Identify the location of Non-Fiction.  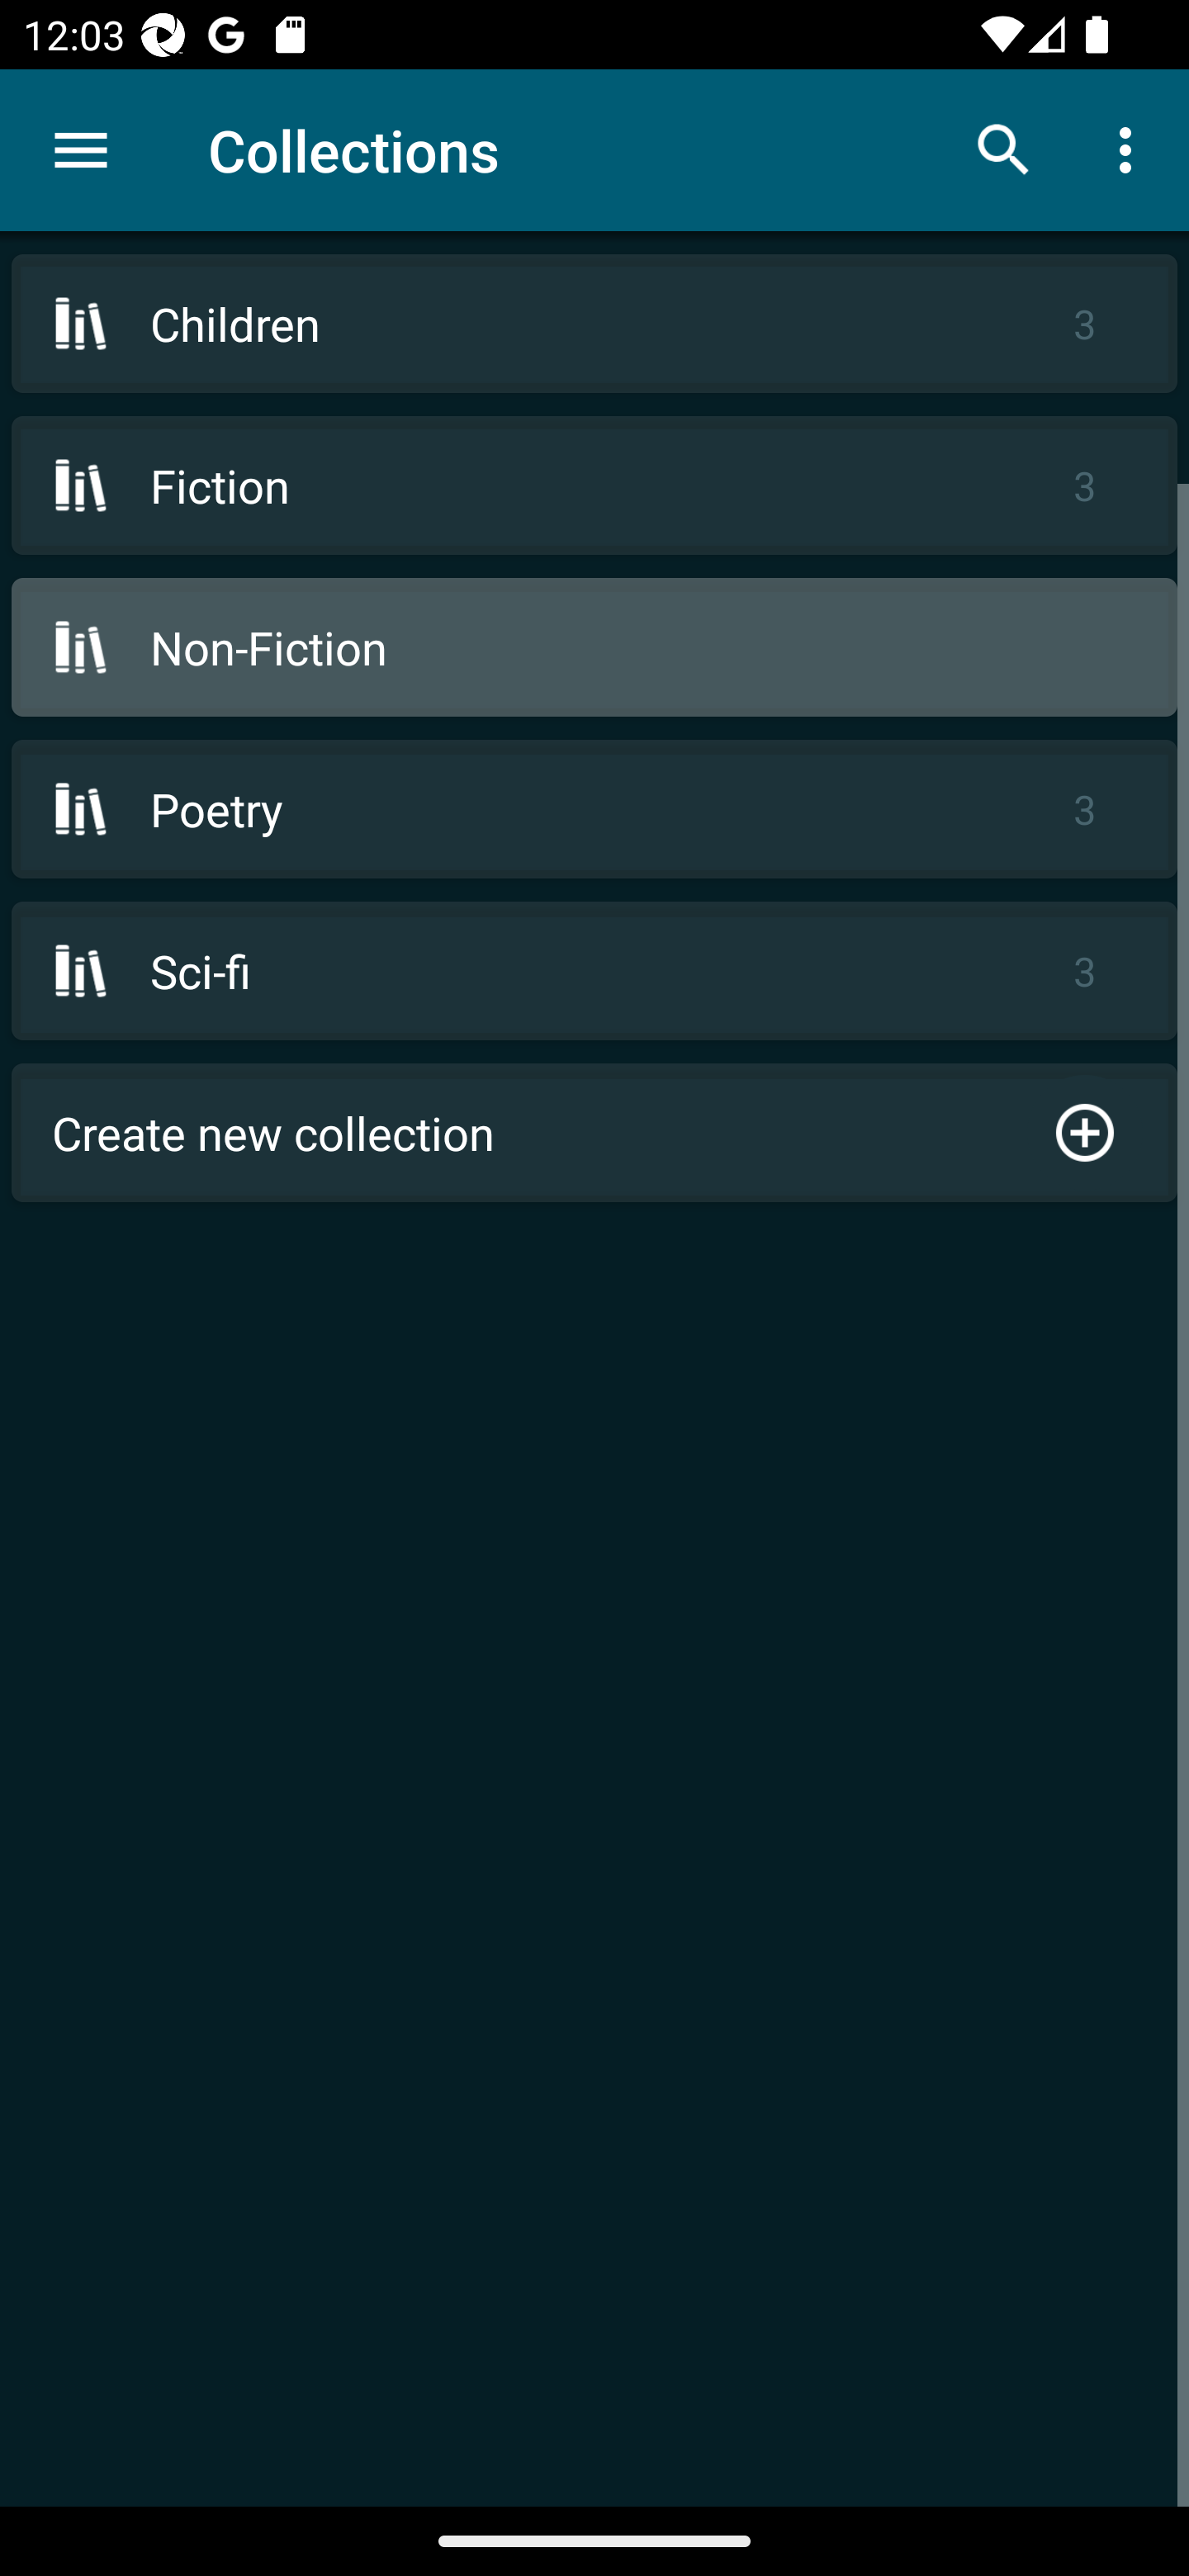
(594, 646).